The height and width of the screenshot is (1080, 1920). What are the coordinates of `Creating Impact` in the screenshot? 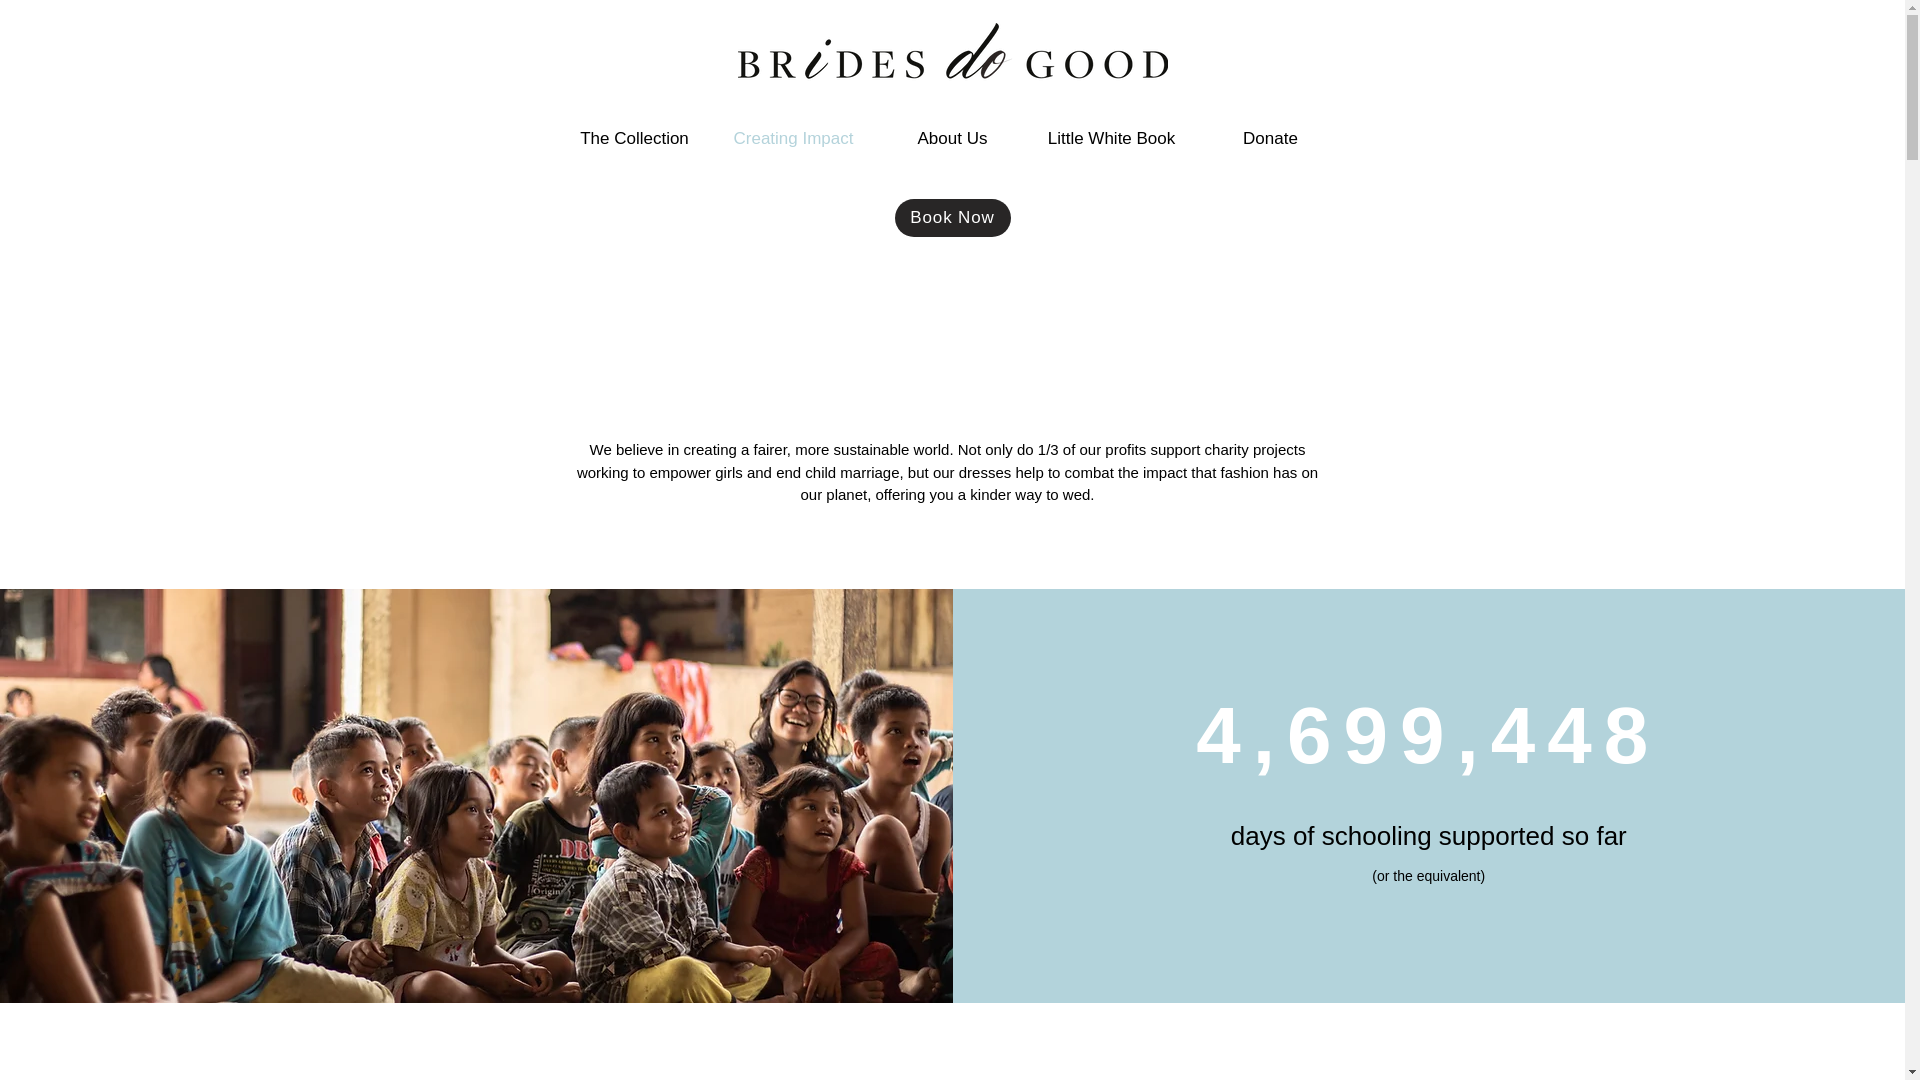 It's located at (794, 139).